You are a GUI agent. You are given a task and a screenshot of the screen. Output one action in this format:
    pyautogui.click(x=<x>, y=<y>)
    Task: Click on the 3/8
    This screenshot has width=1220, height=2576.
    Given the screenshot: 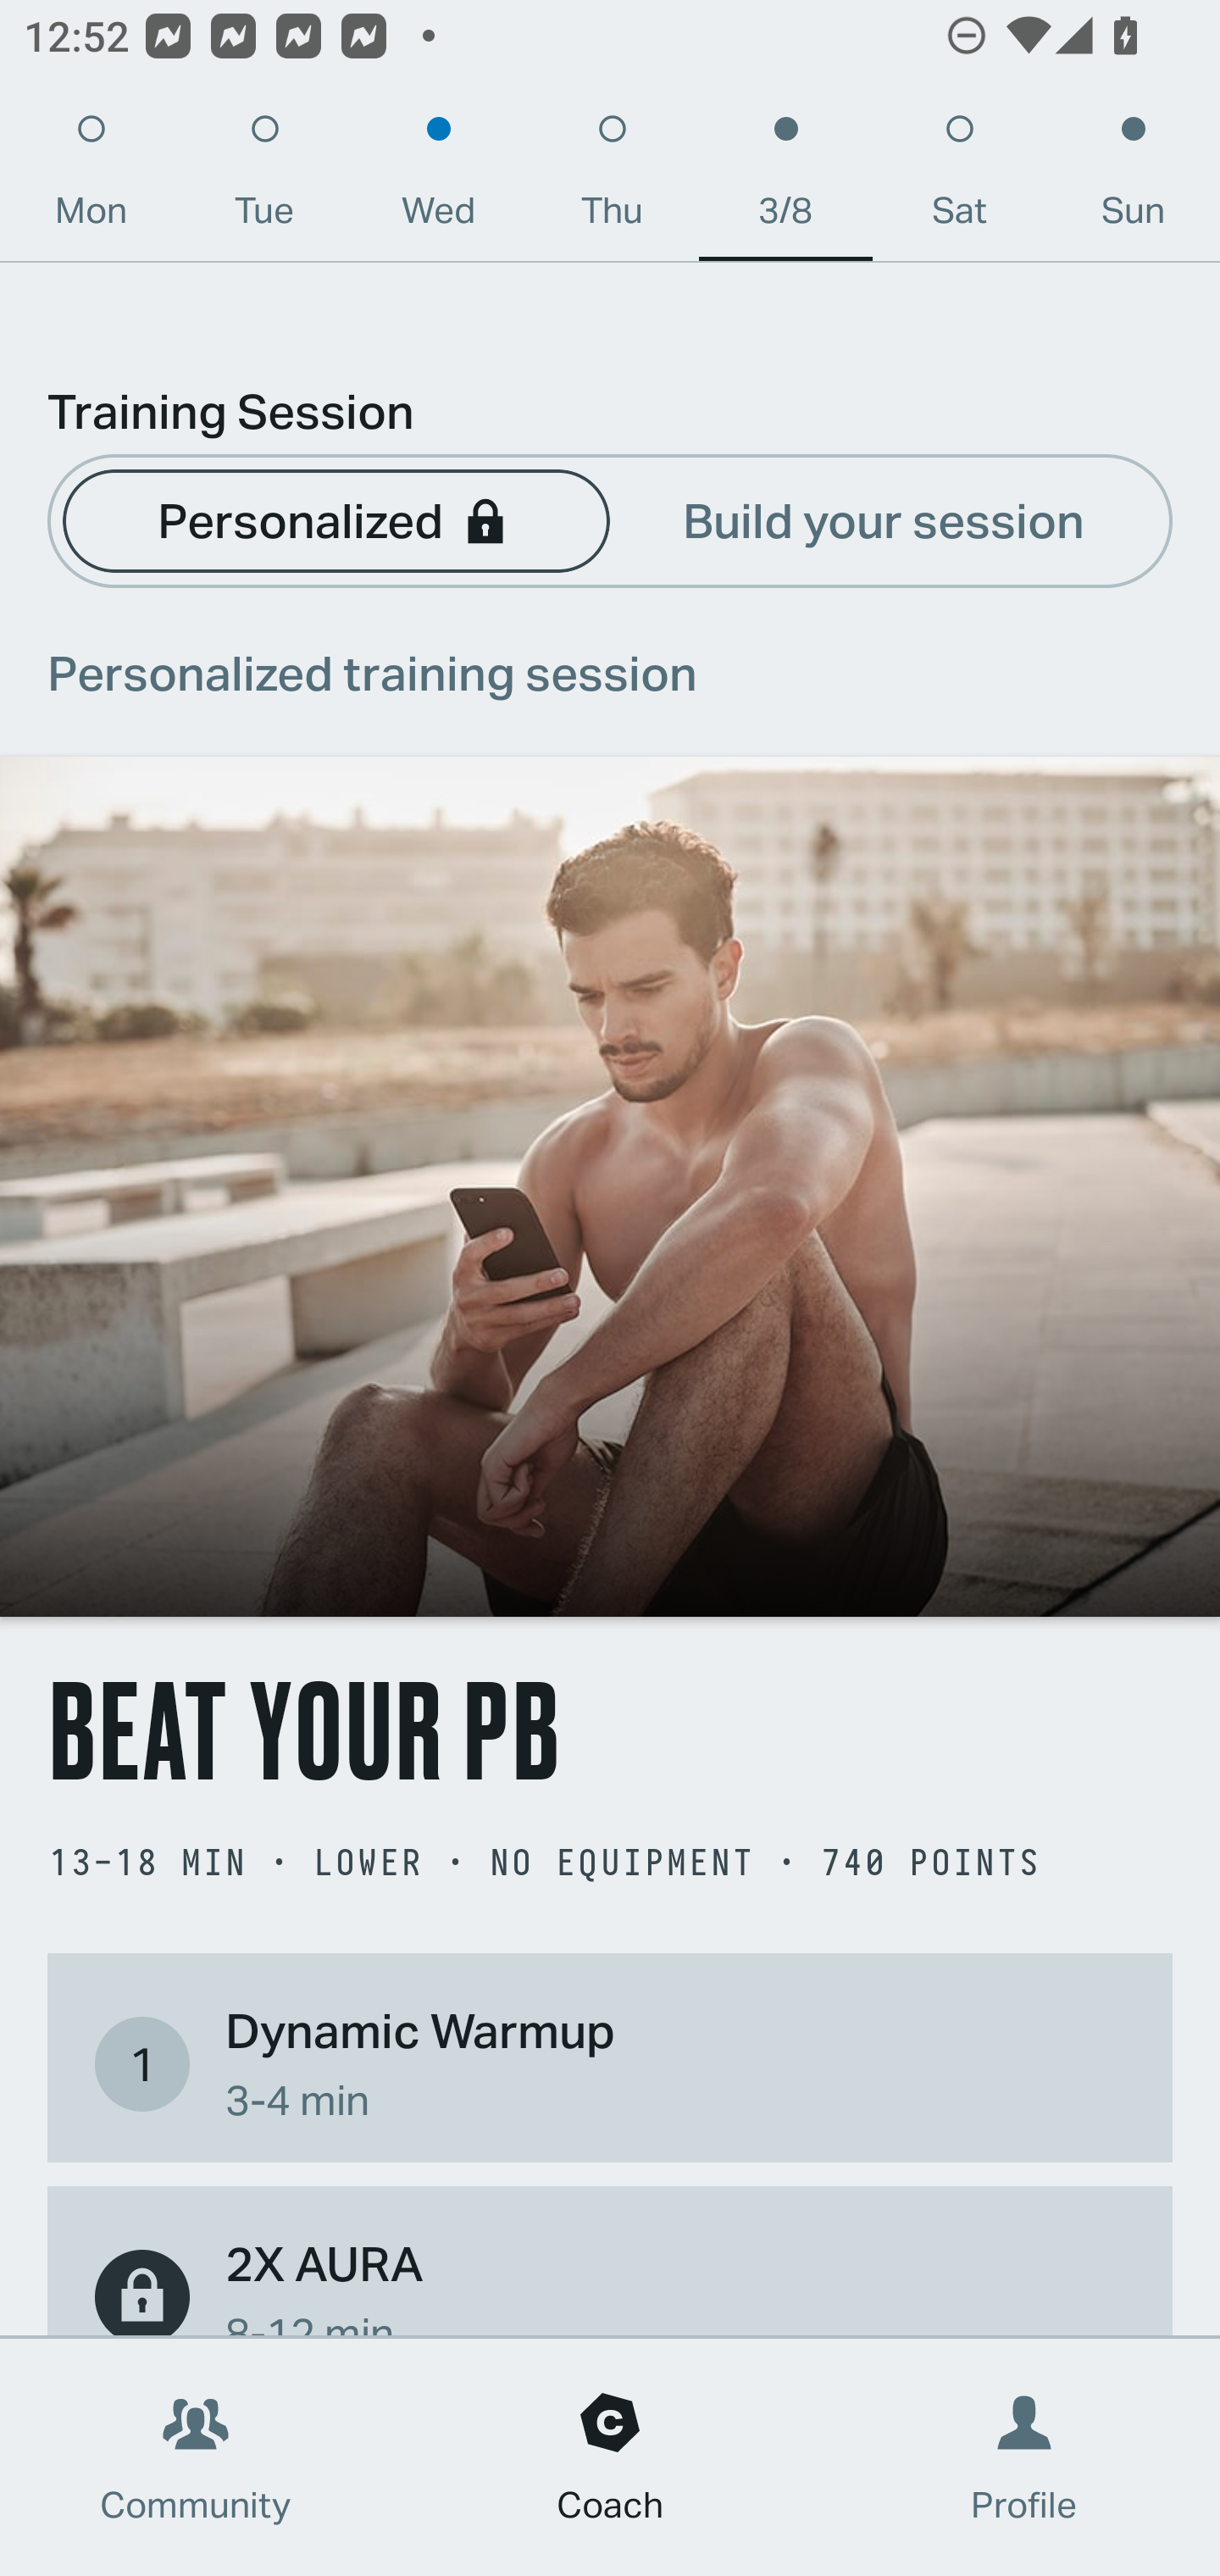 What is the action you would take?
    pyautogui.click(x=785, y=178)
    